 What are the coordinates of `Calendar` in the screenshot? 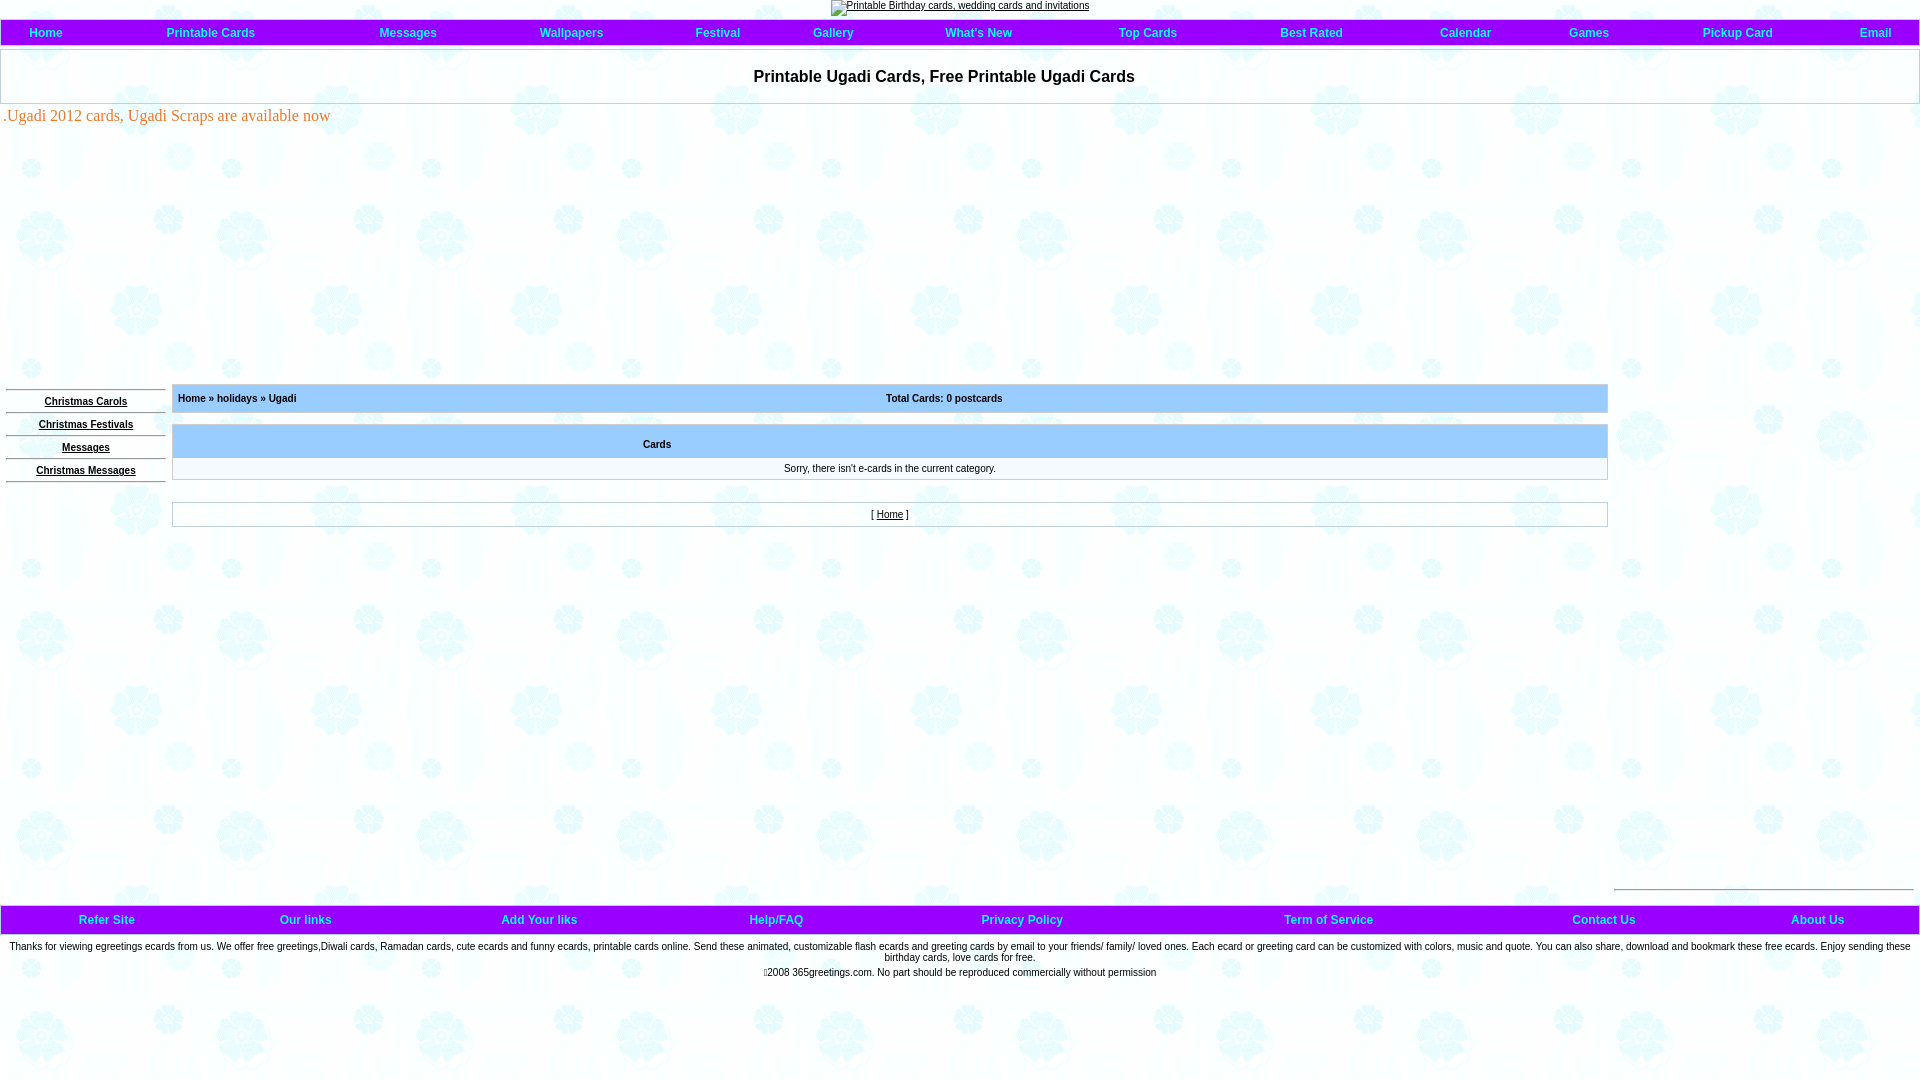 It's located at (1466, 33).